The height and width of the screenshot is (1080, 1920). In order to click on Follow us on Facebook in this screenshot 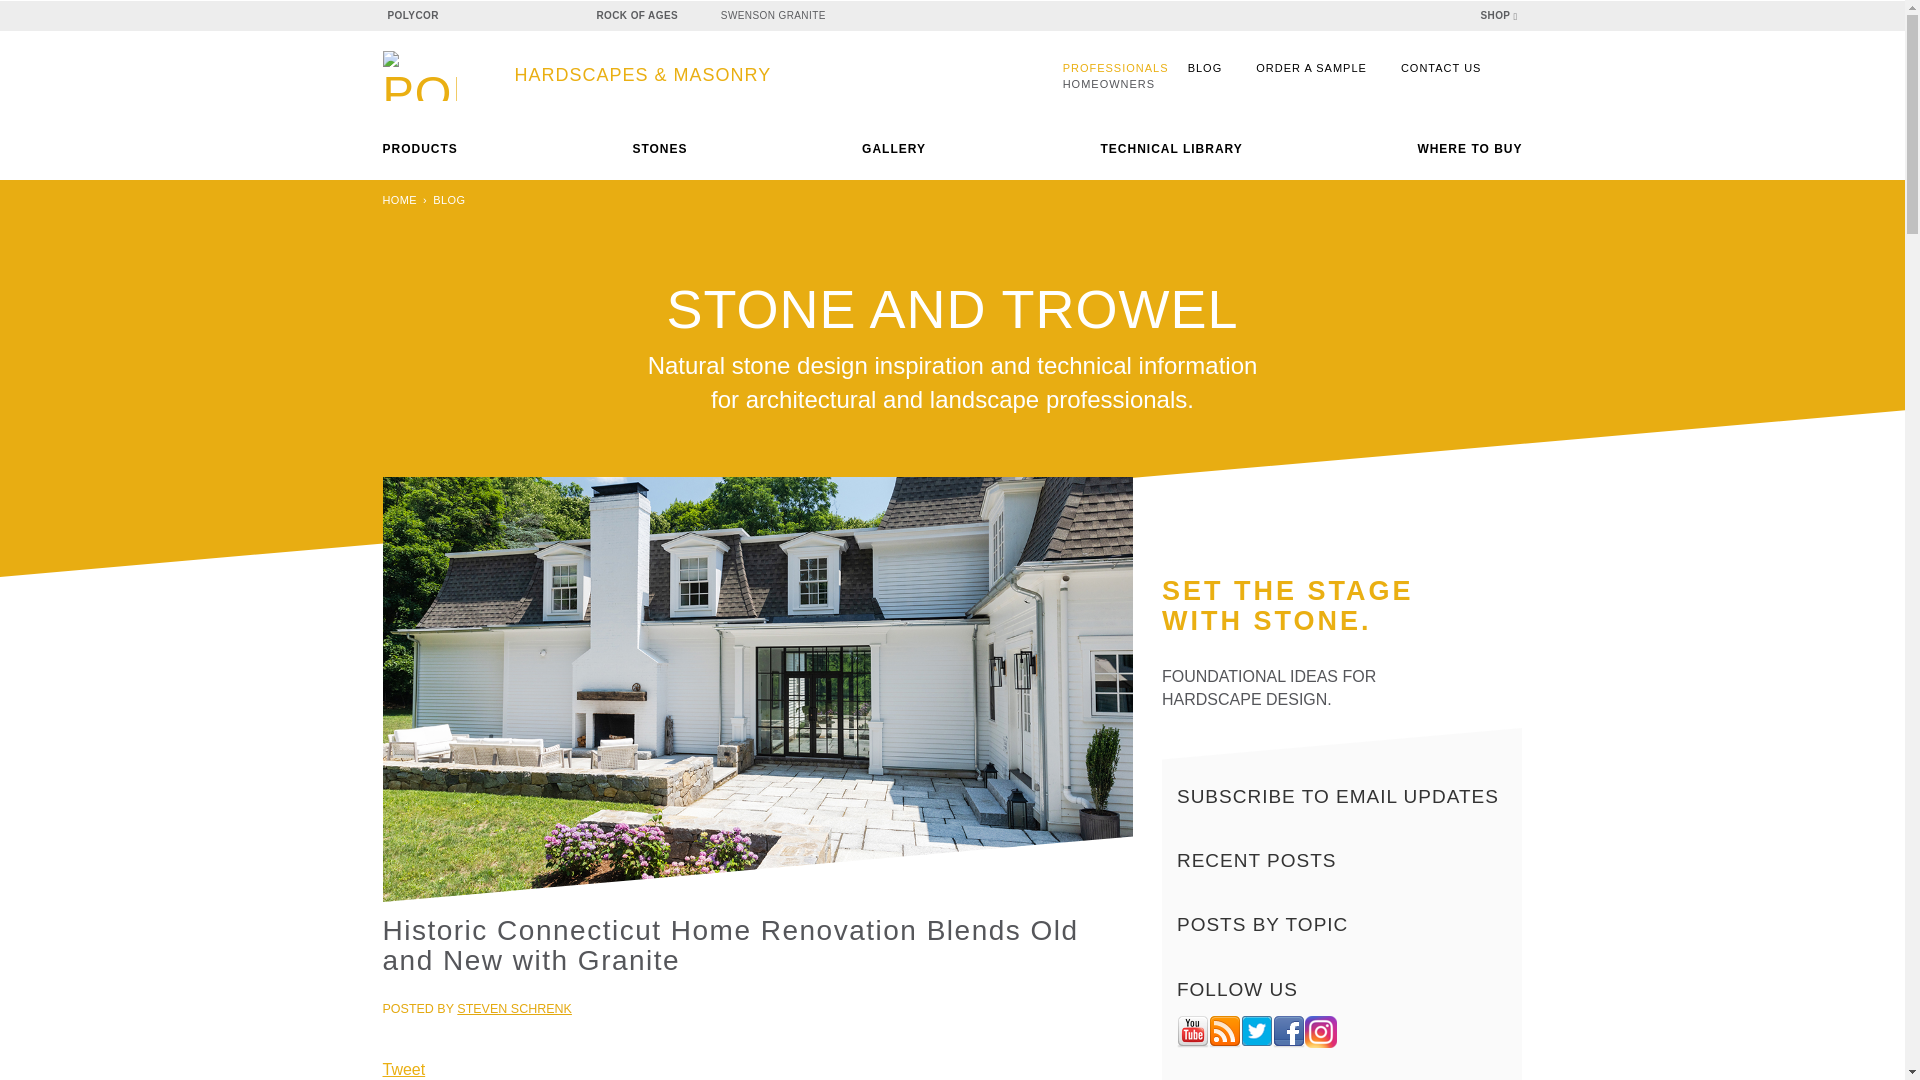, I will do `click(1288, 1032)`.